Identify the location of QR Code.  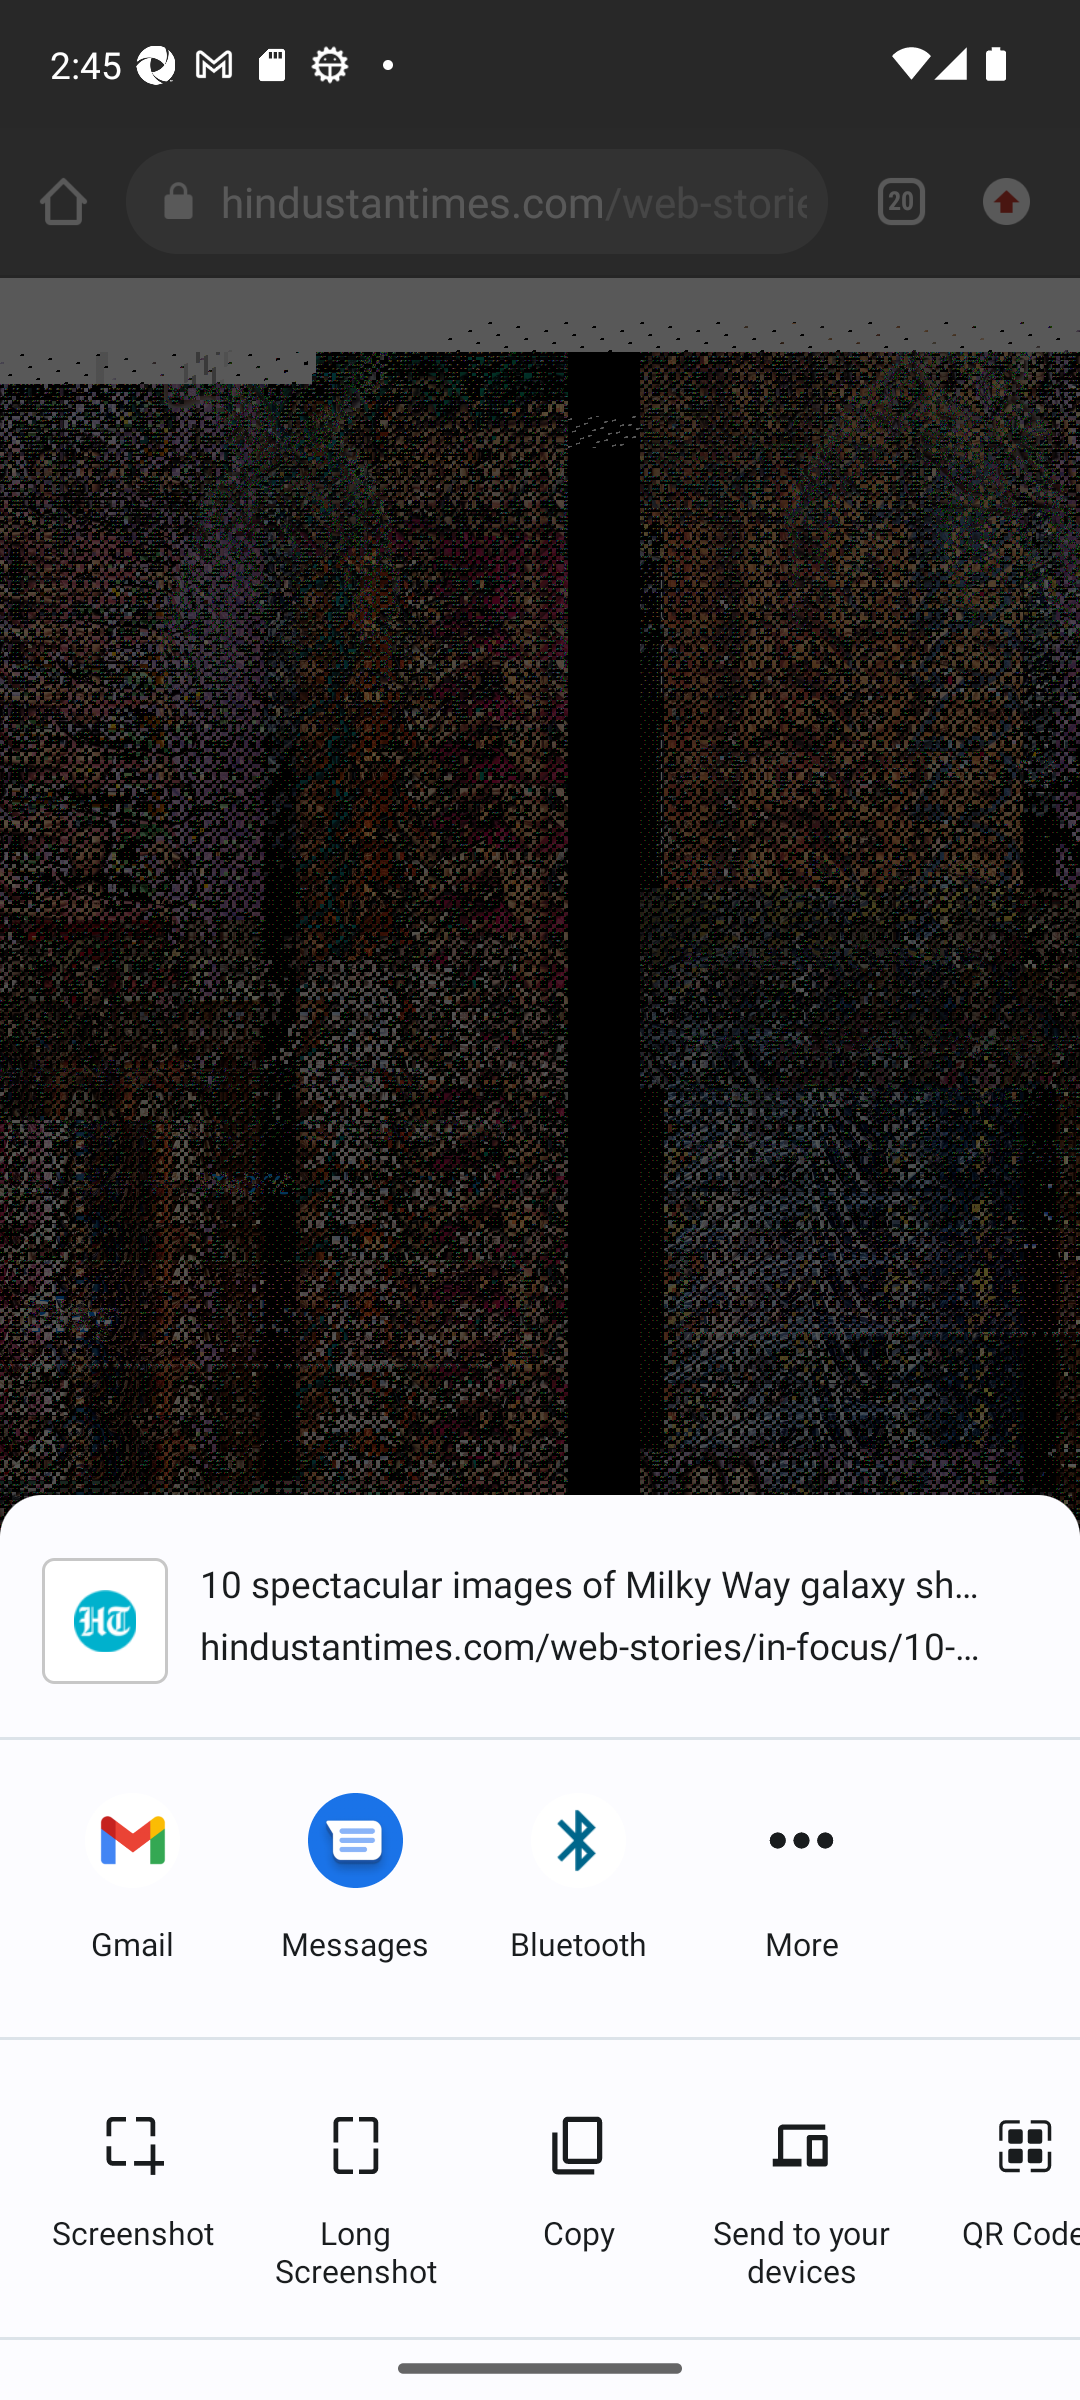
(1007, 2188).